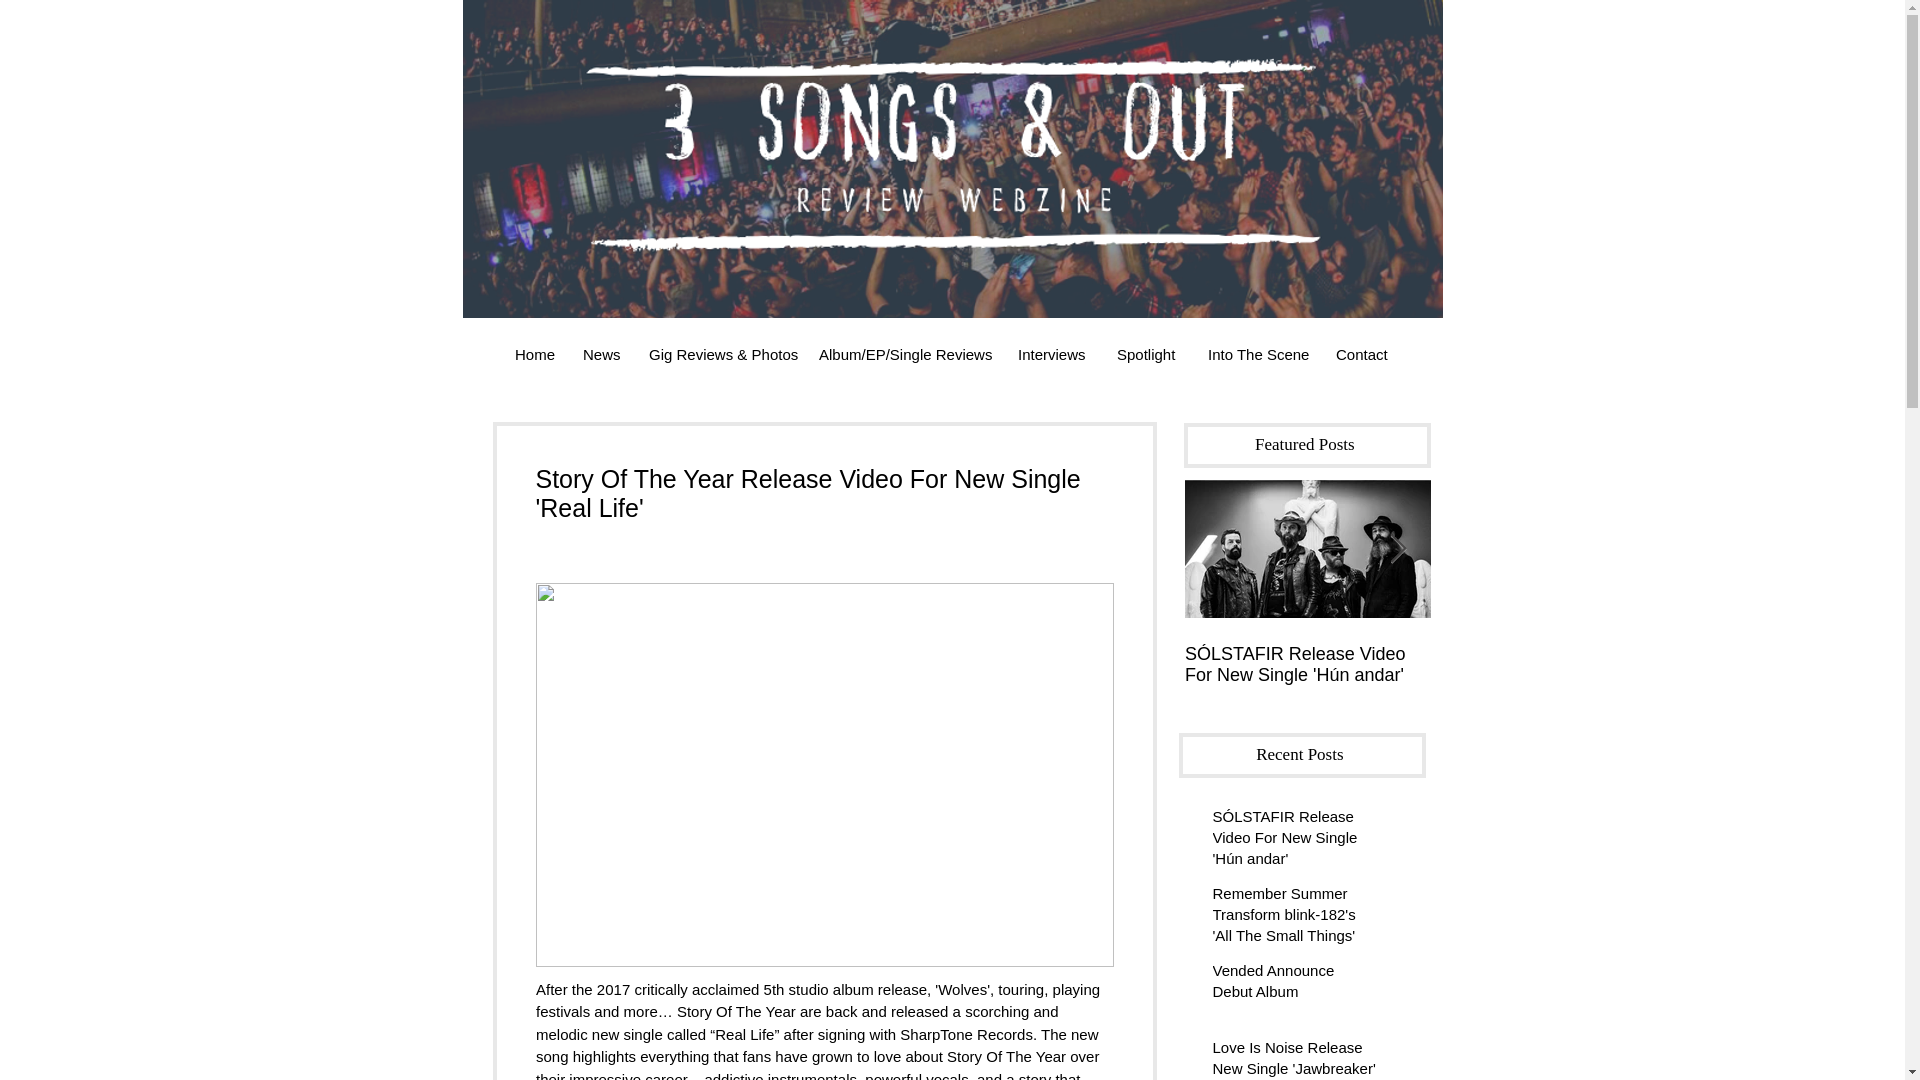 Image resolution: width=1920 pixels, height=1080 pixels. What do you see at coordinates (1553, 675) in the screenshot?
I see `Remember Summer Transform blink-182's 'All The Small Things'` at bounding box center [1553, 675].